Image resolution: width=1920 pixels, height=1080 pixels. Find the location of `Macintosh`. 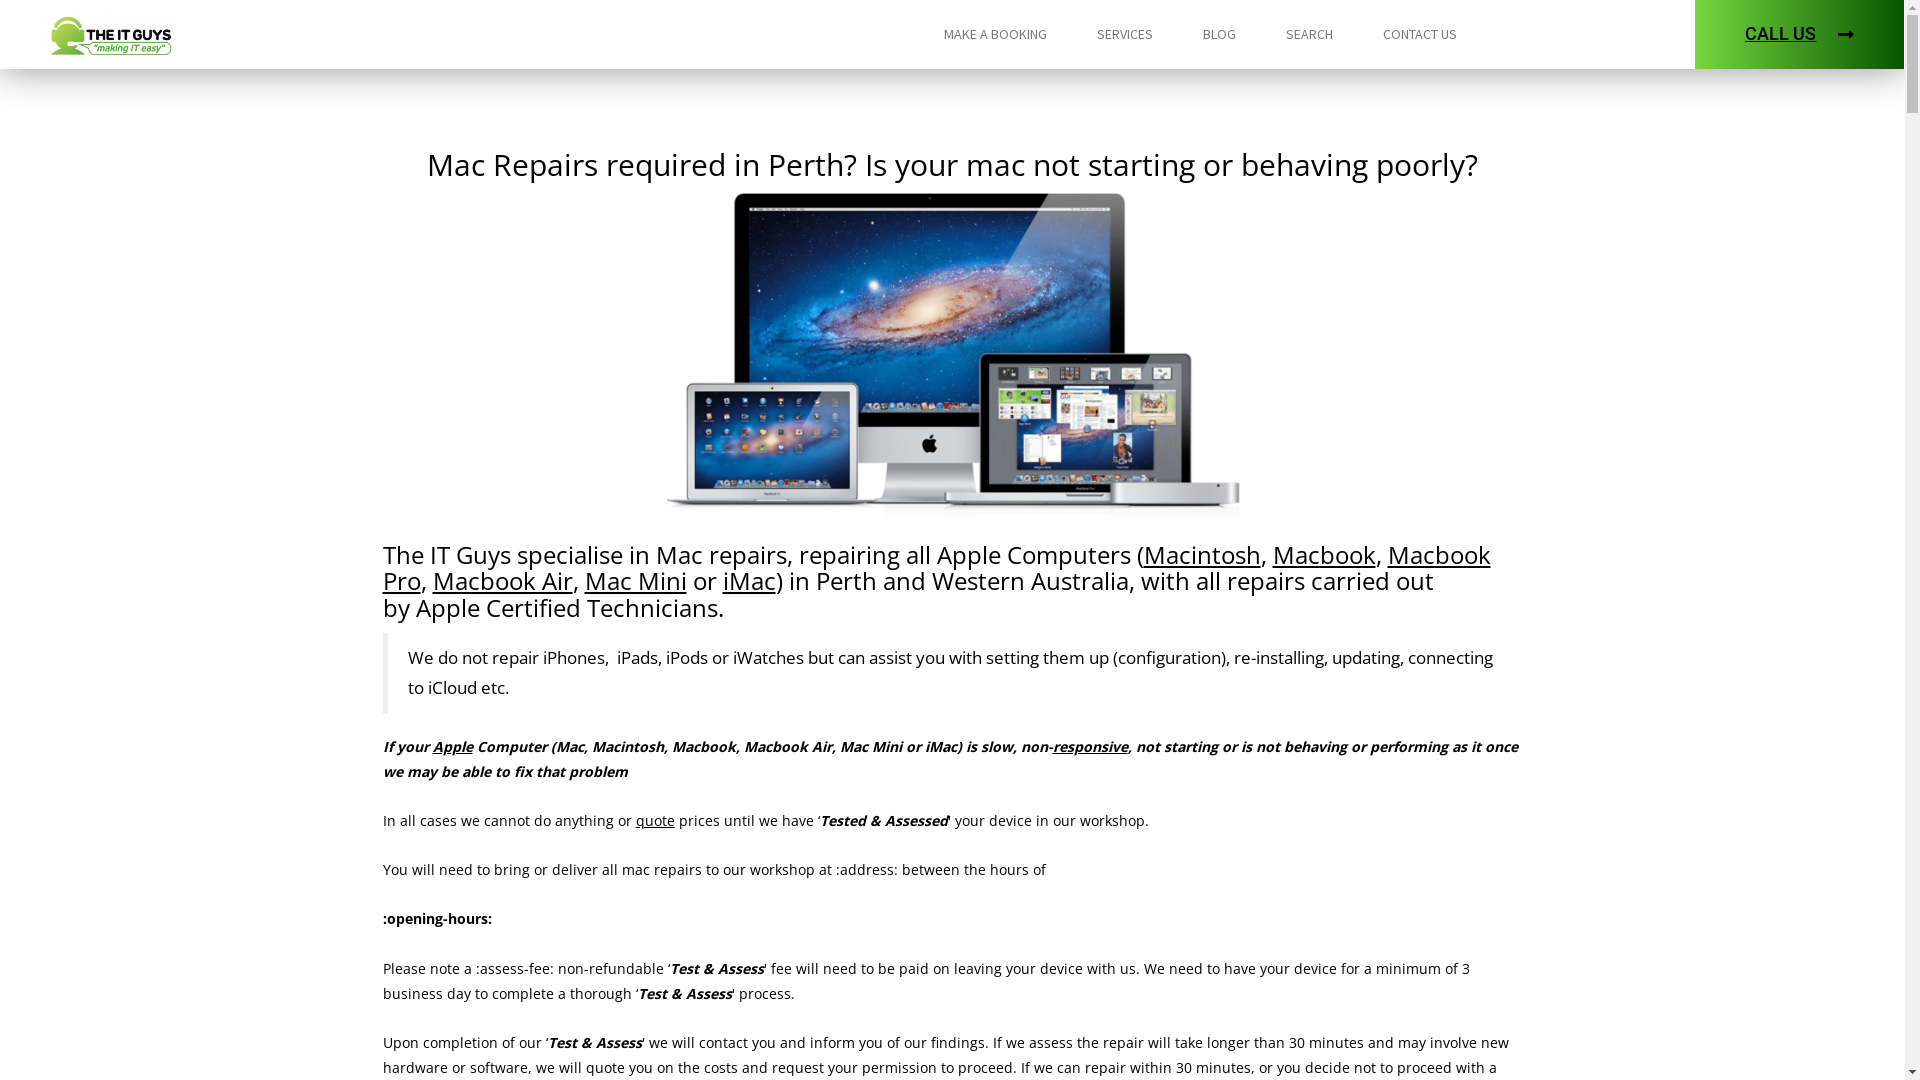

Macintosh is located at coordinates (1202, 554).